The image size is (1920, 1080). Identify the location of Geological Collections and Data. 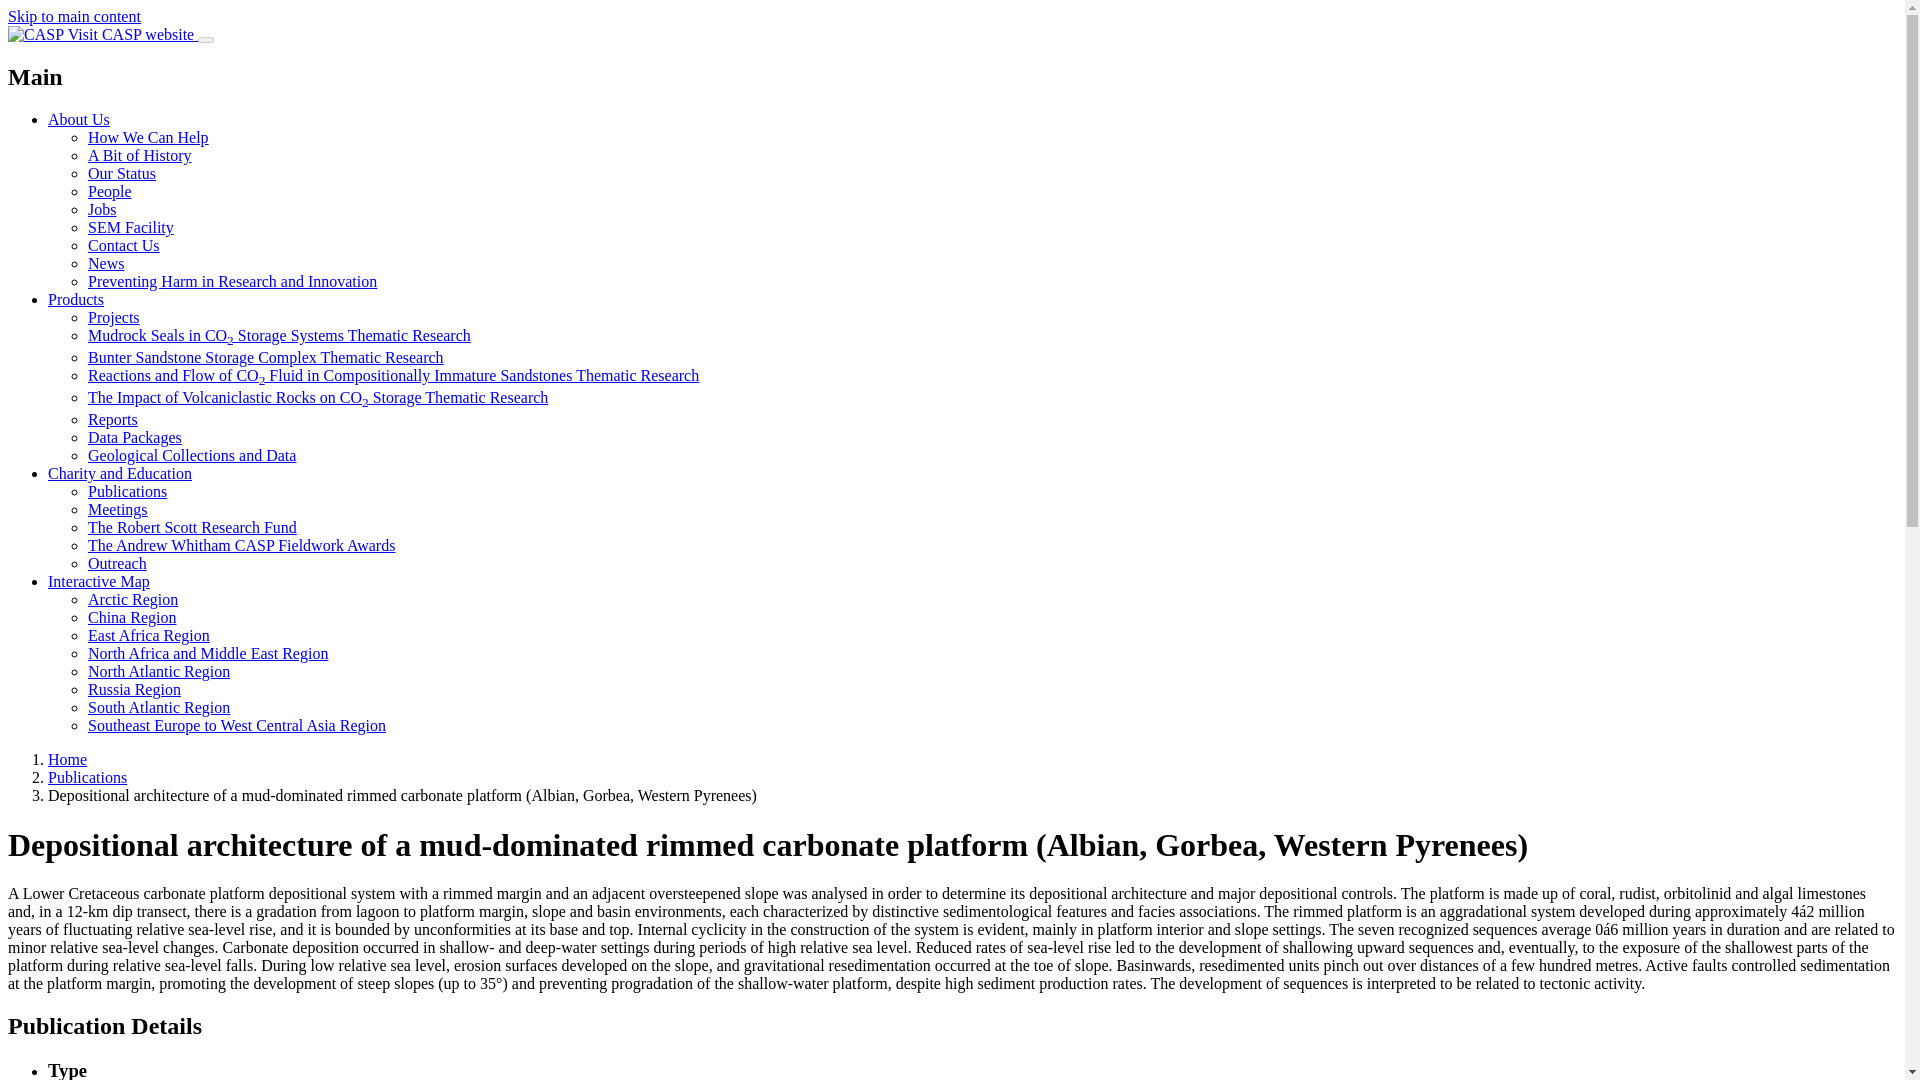
(192, 456).